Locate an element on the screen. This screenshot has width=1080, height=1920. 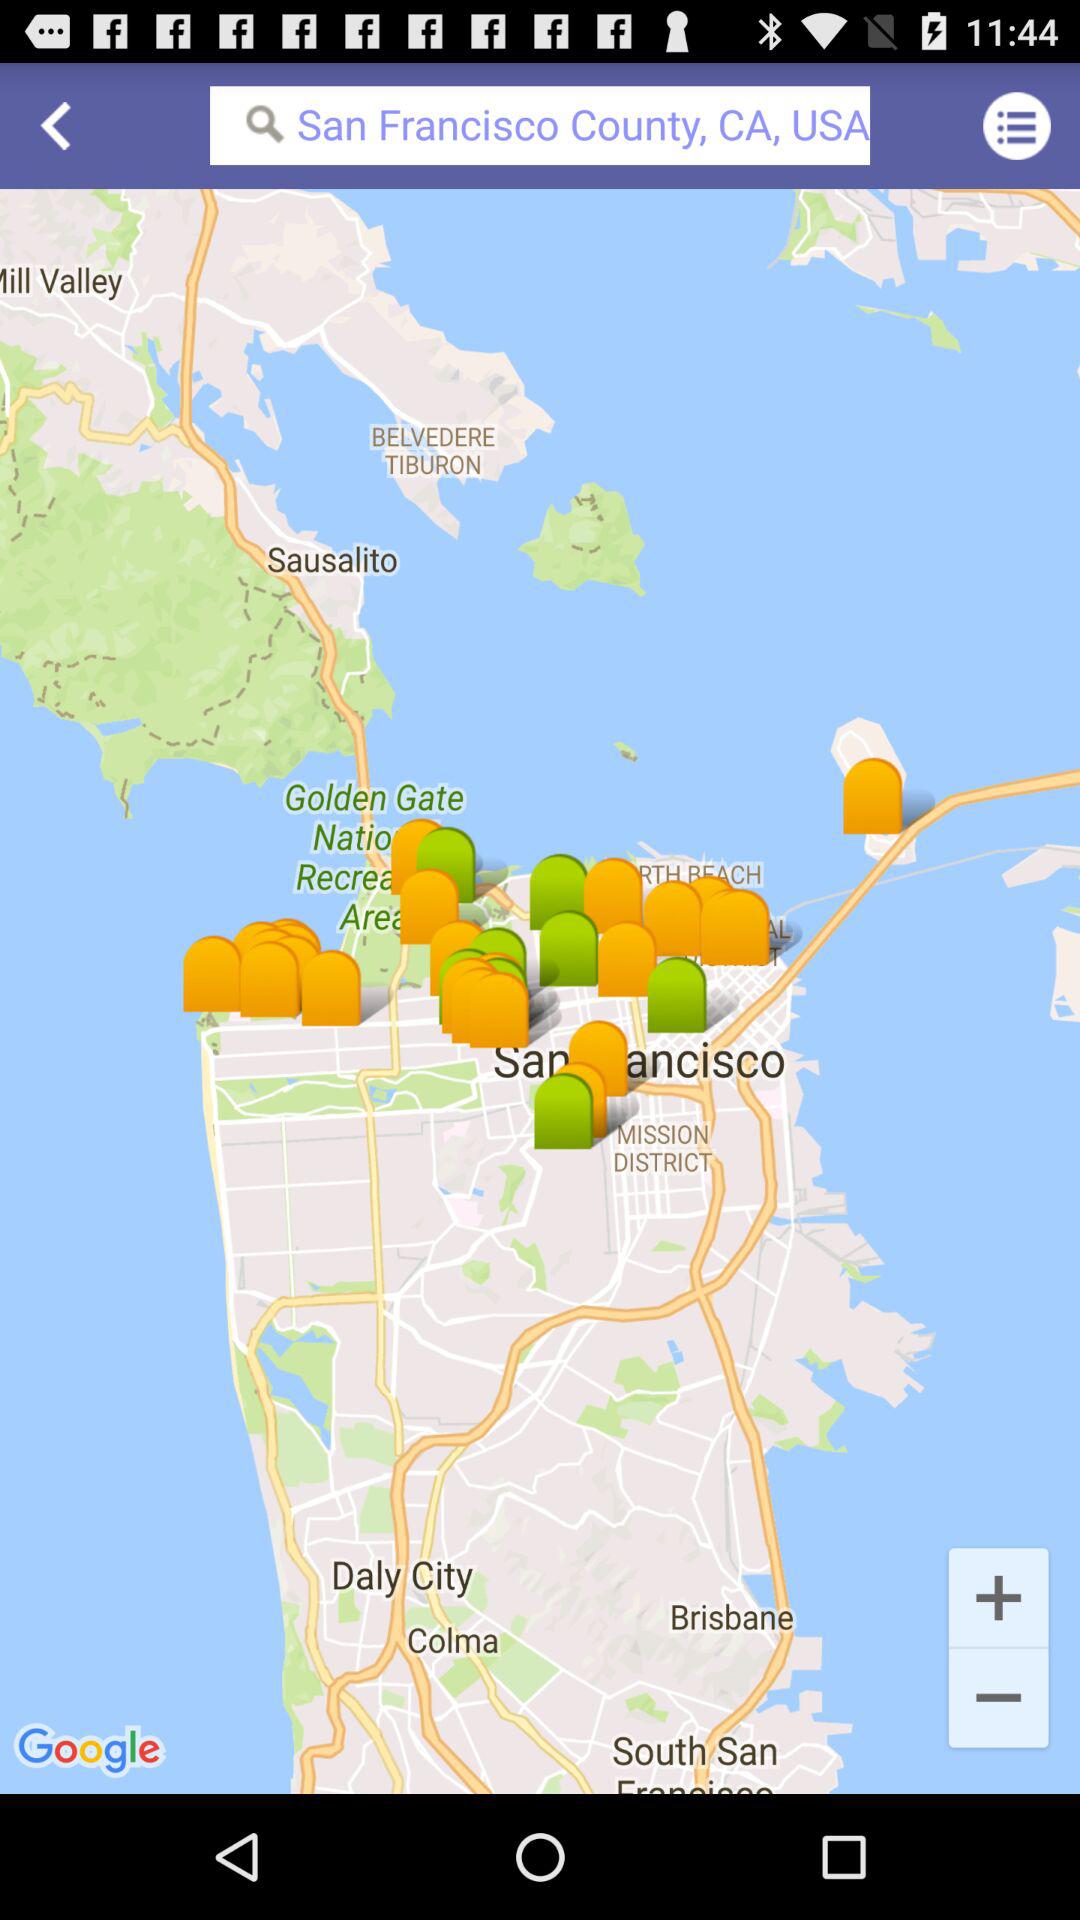
tap the app to the right of the san francisco county icon is located at coordinates (1016, 126).